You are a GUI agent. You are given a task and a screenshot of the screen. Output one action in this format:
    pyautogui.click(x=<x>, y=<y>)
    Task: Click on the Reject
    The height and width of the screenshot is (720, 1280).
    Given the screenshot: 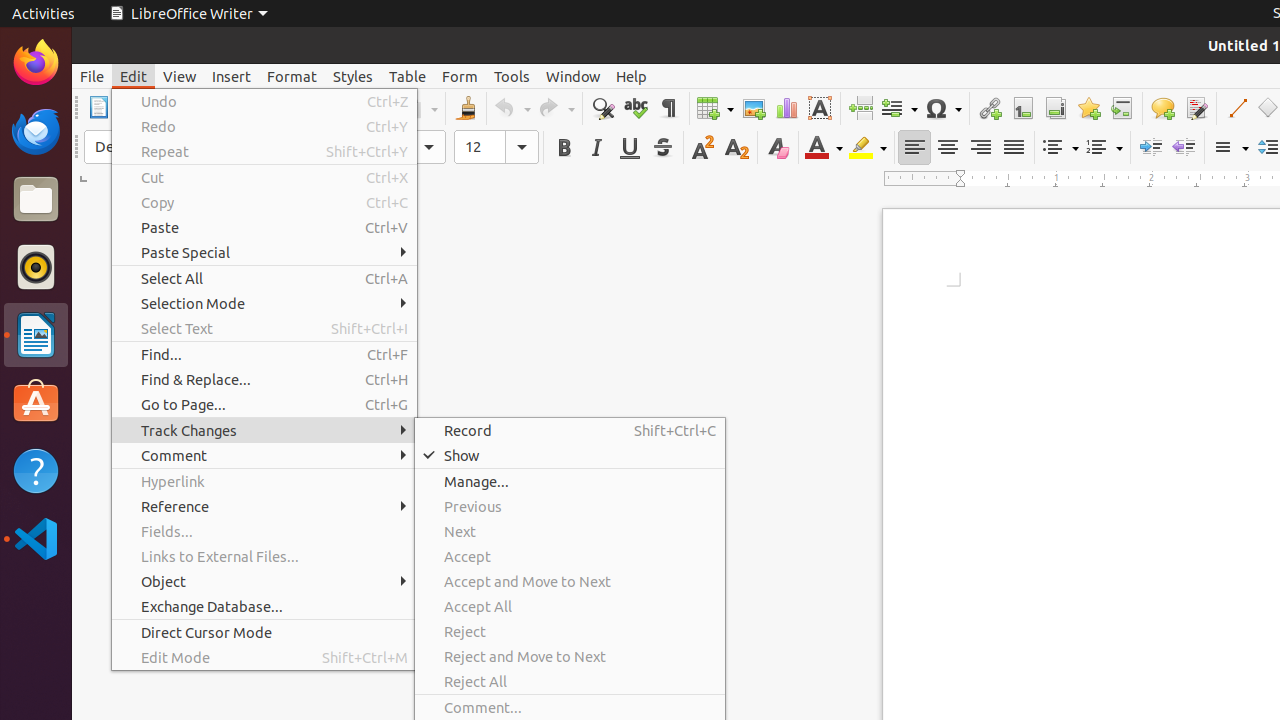 What is the action you would take?
    pyautogui.click(x=570, y=632)
    